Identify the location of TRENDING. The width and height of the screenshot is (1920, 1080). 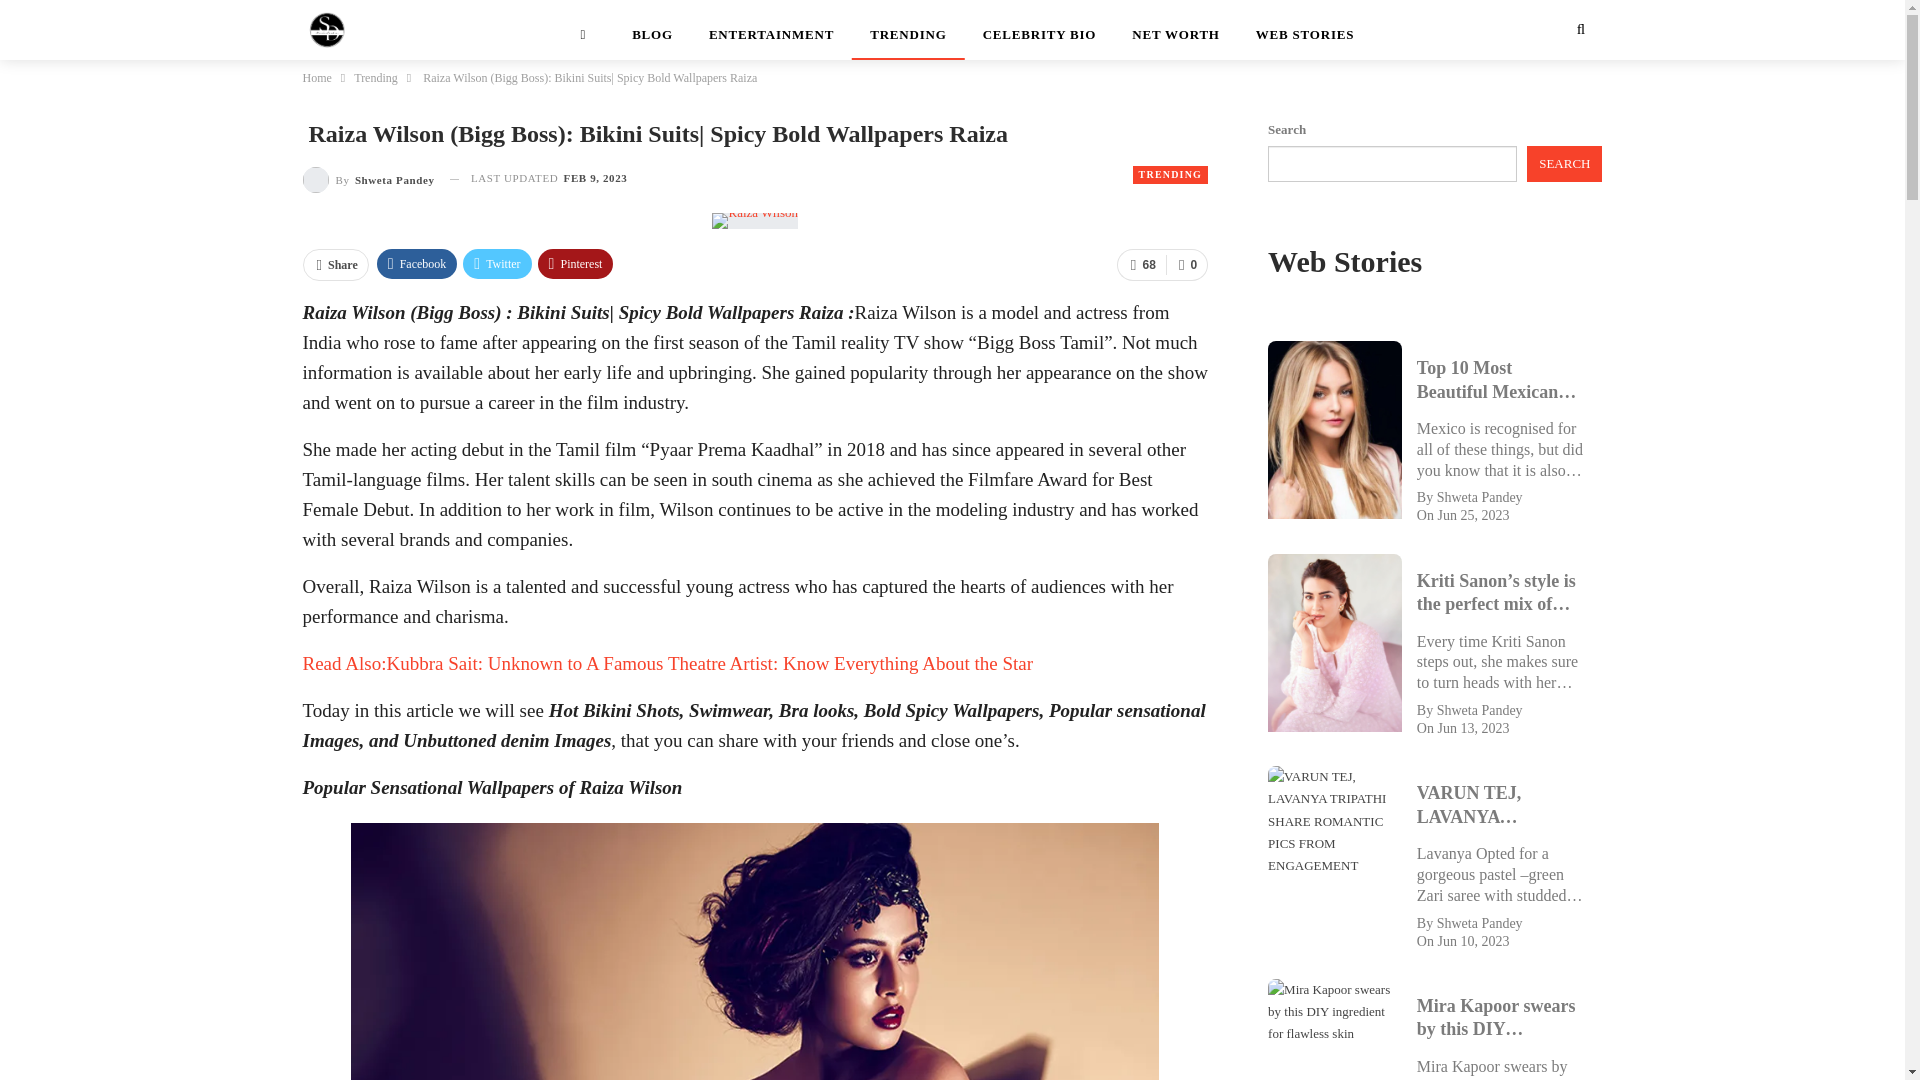
(1170, 174).